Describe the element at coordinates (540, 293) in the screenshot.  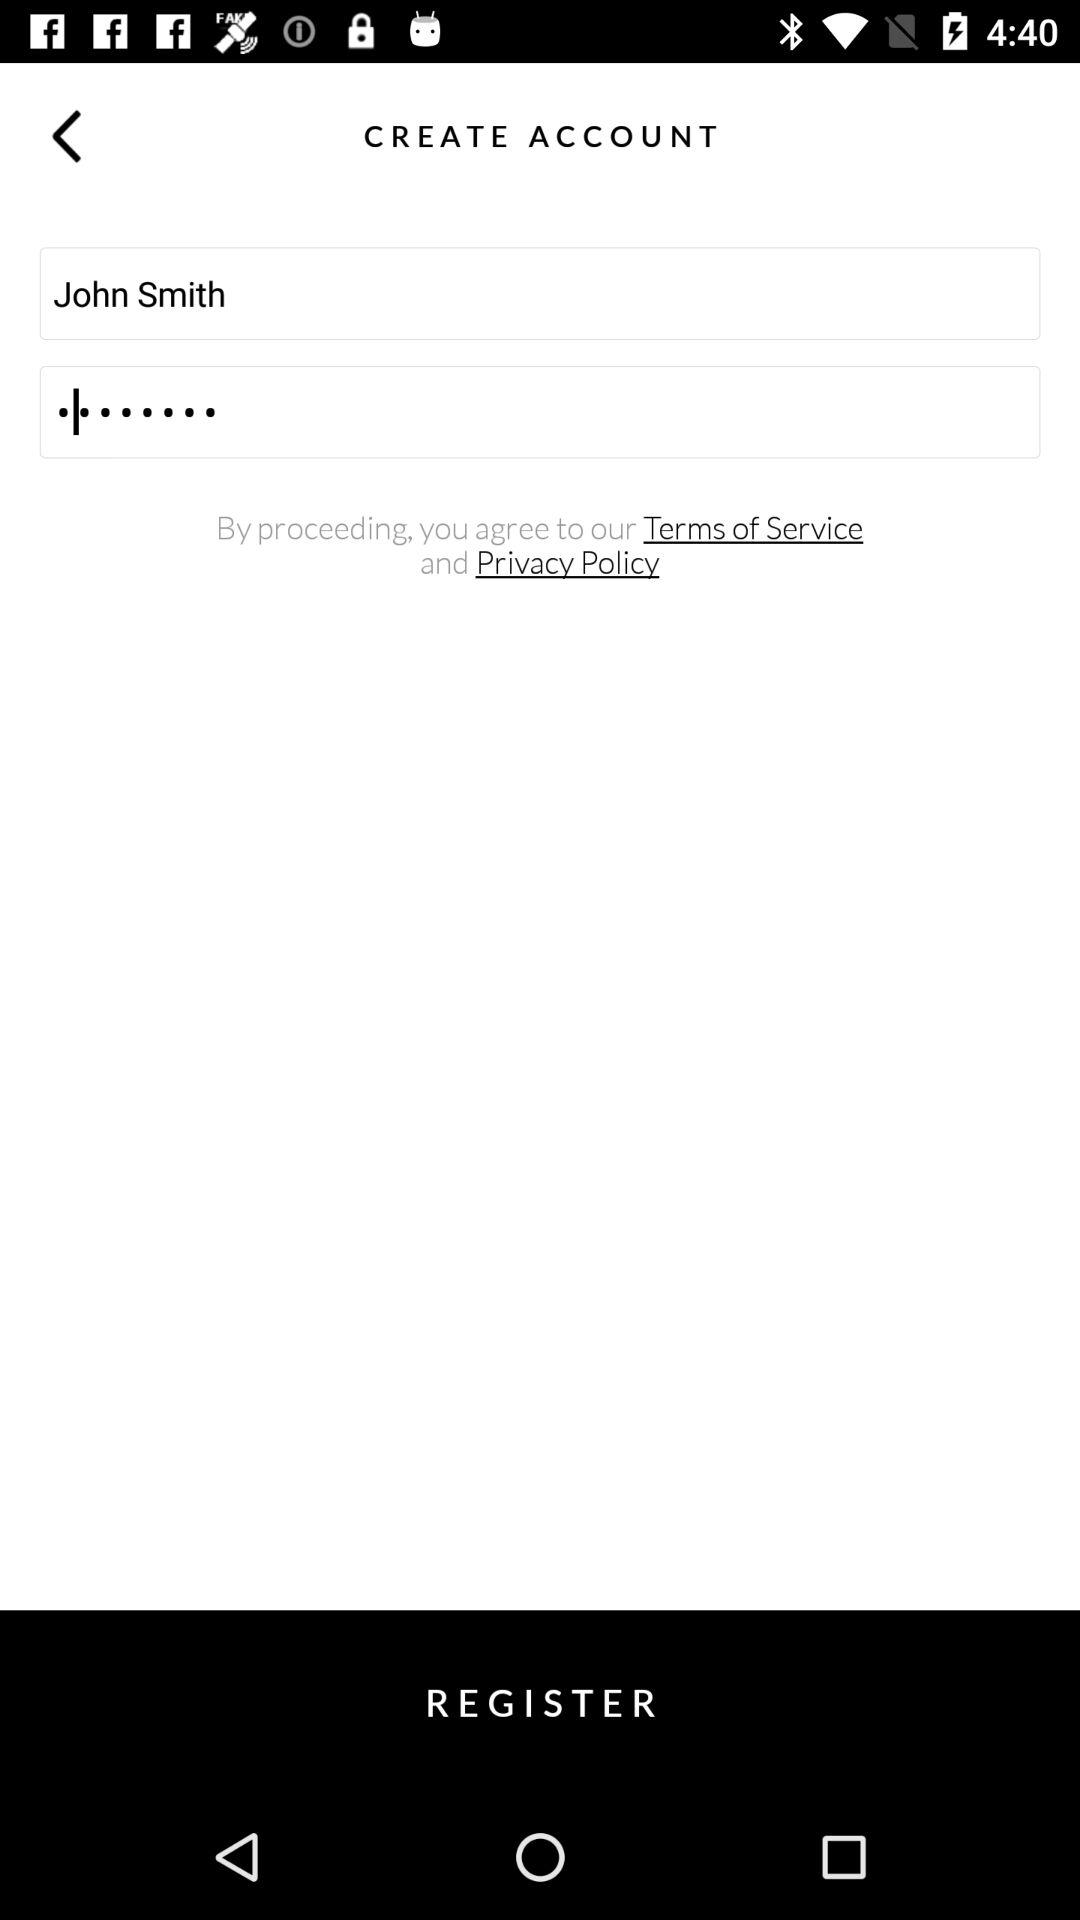
I see `turn on the icon above the crod3116` at that location.